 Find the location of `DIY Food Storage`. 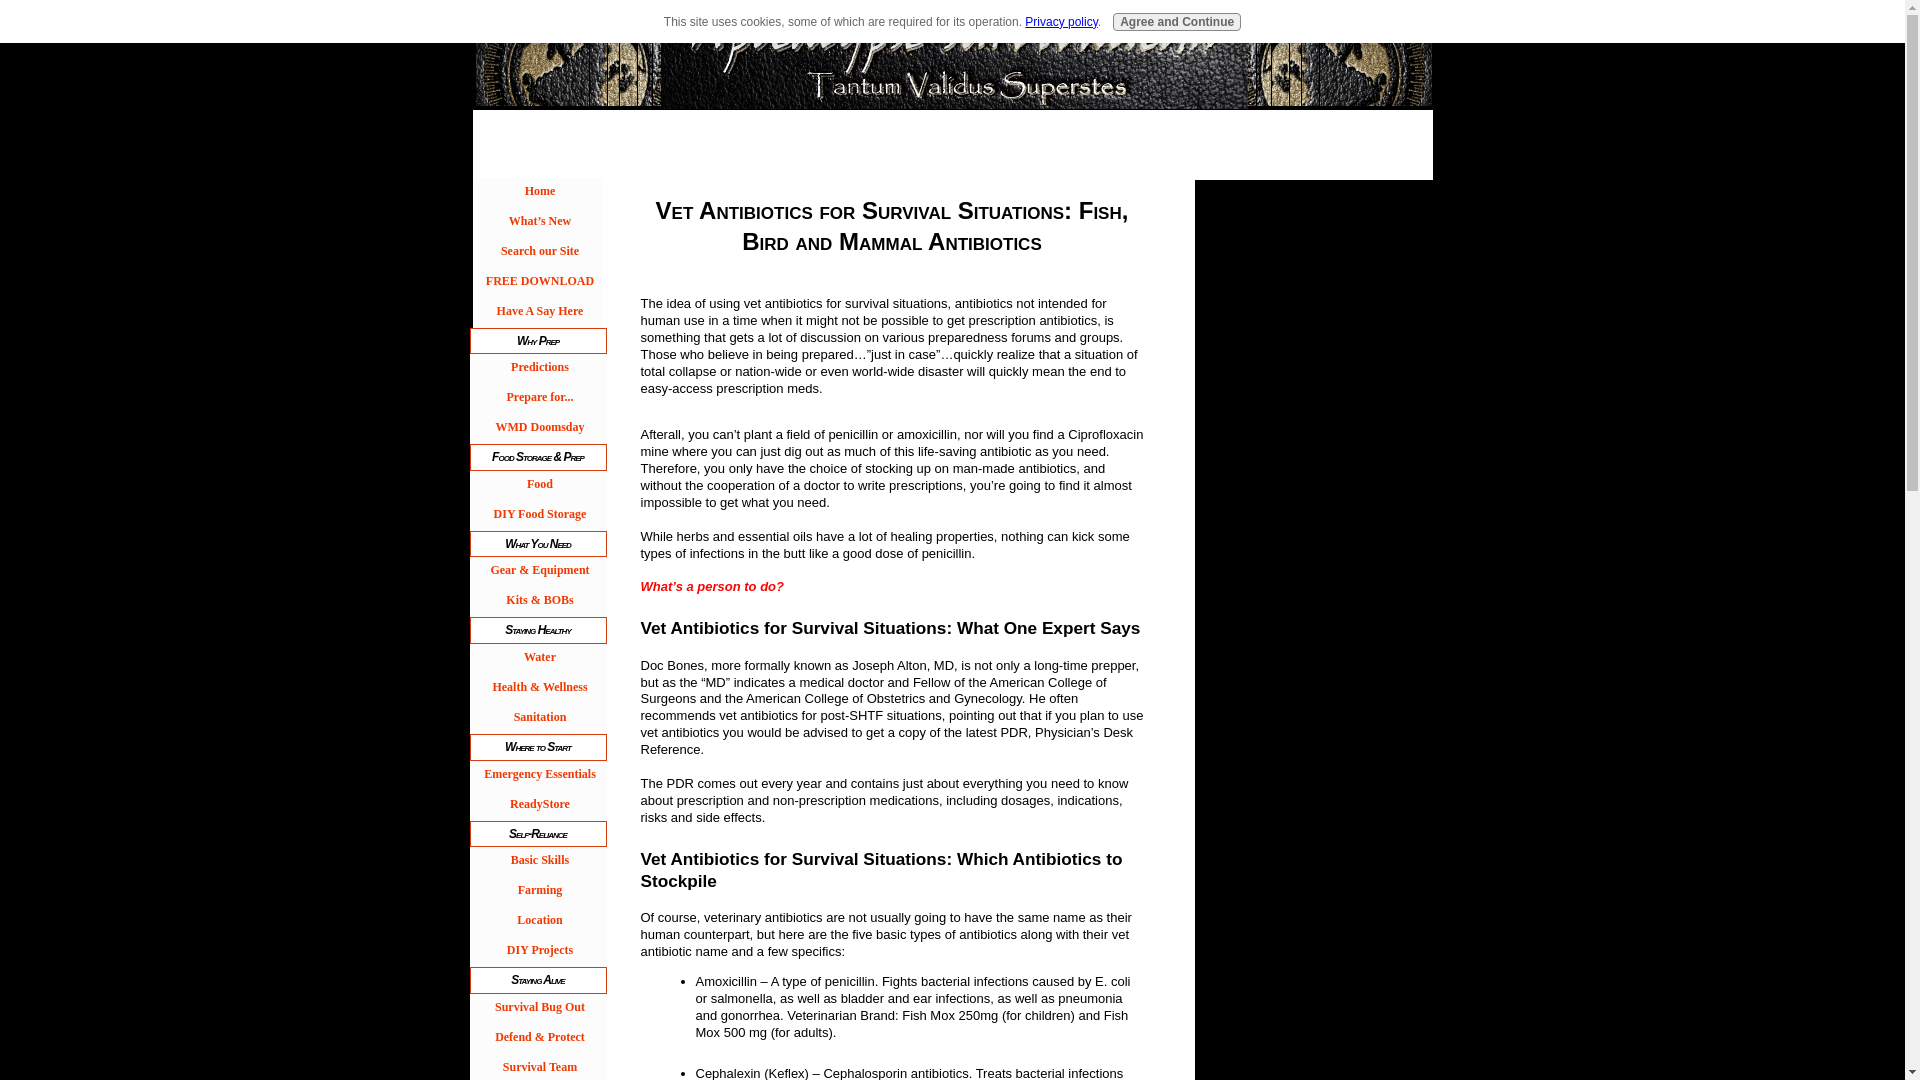

DIY Food Storage is located at coordinates (538, 516).